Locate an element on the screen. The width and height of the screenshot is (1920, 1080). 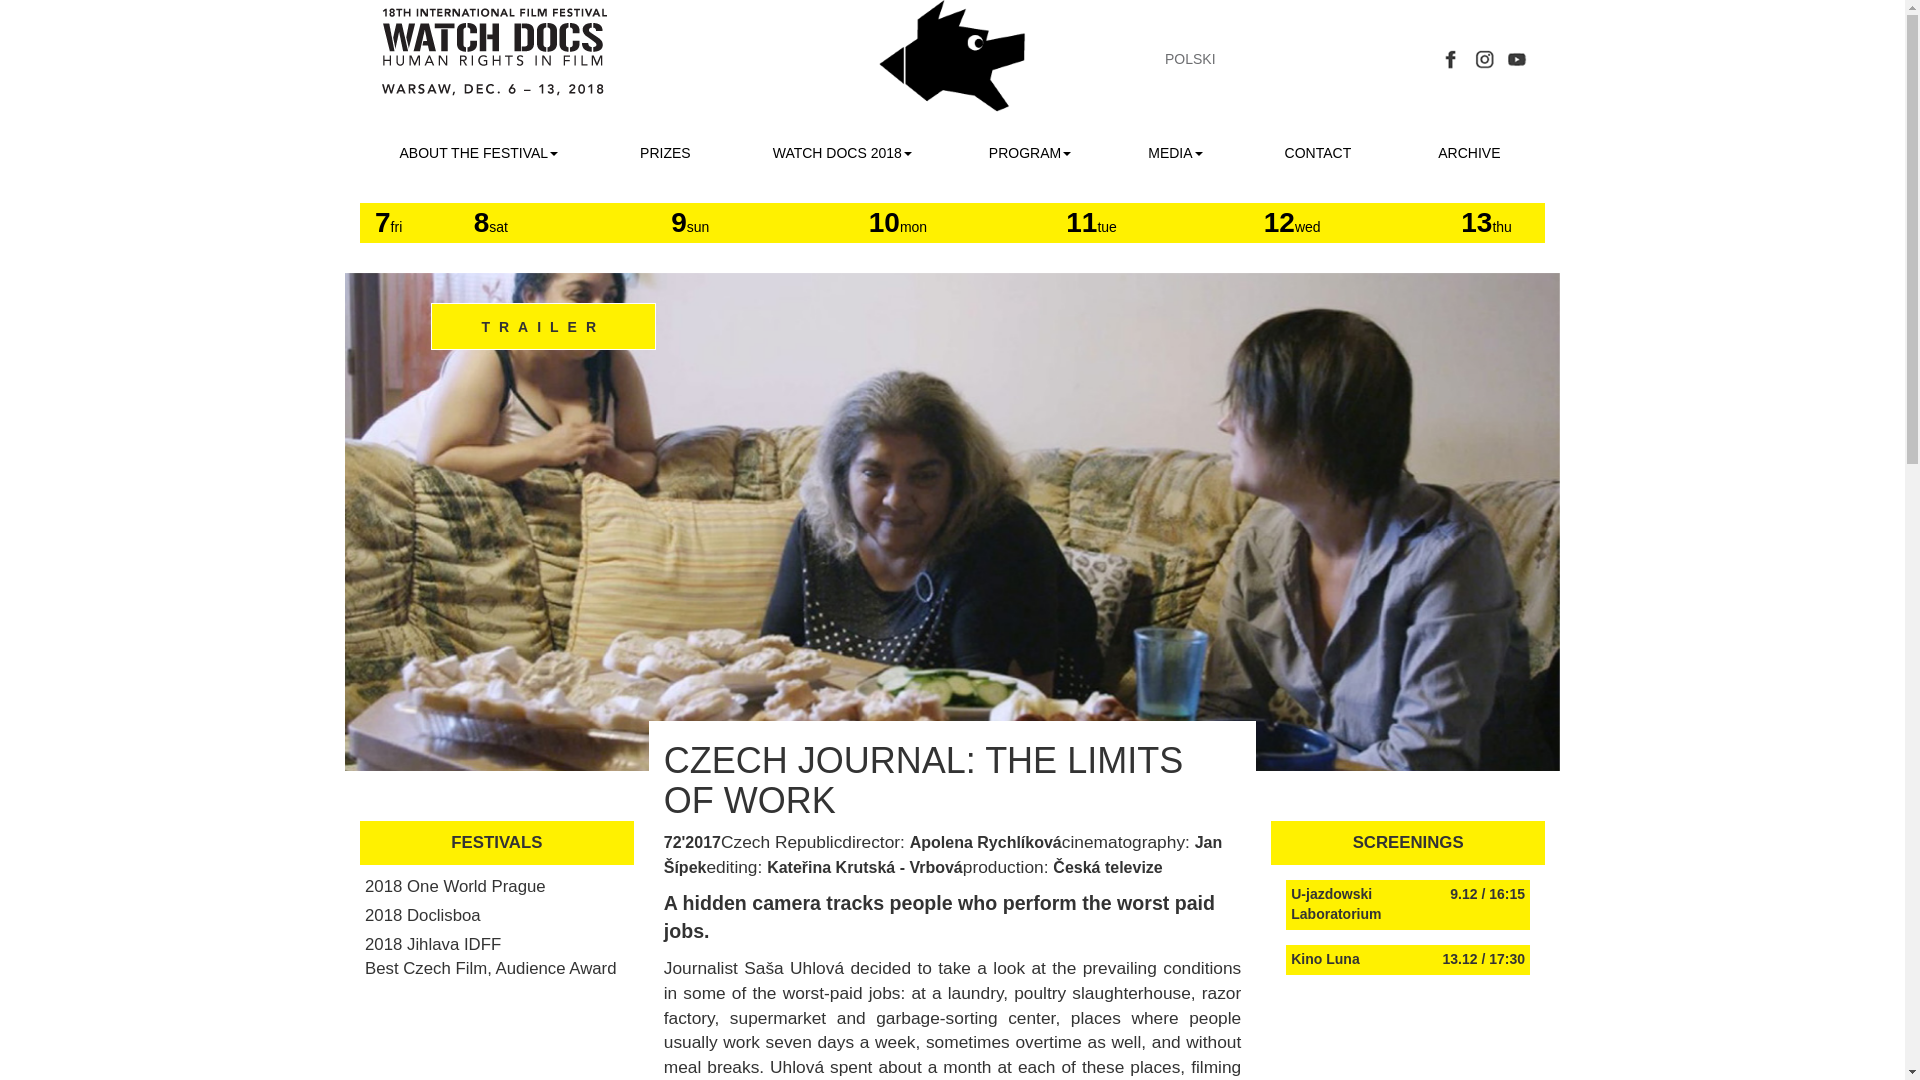
POLSKI is located at coordinates (1190, 58).